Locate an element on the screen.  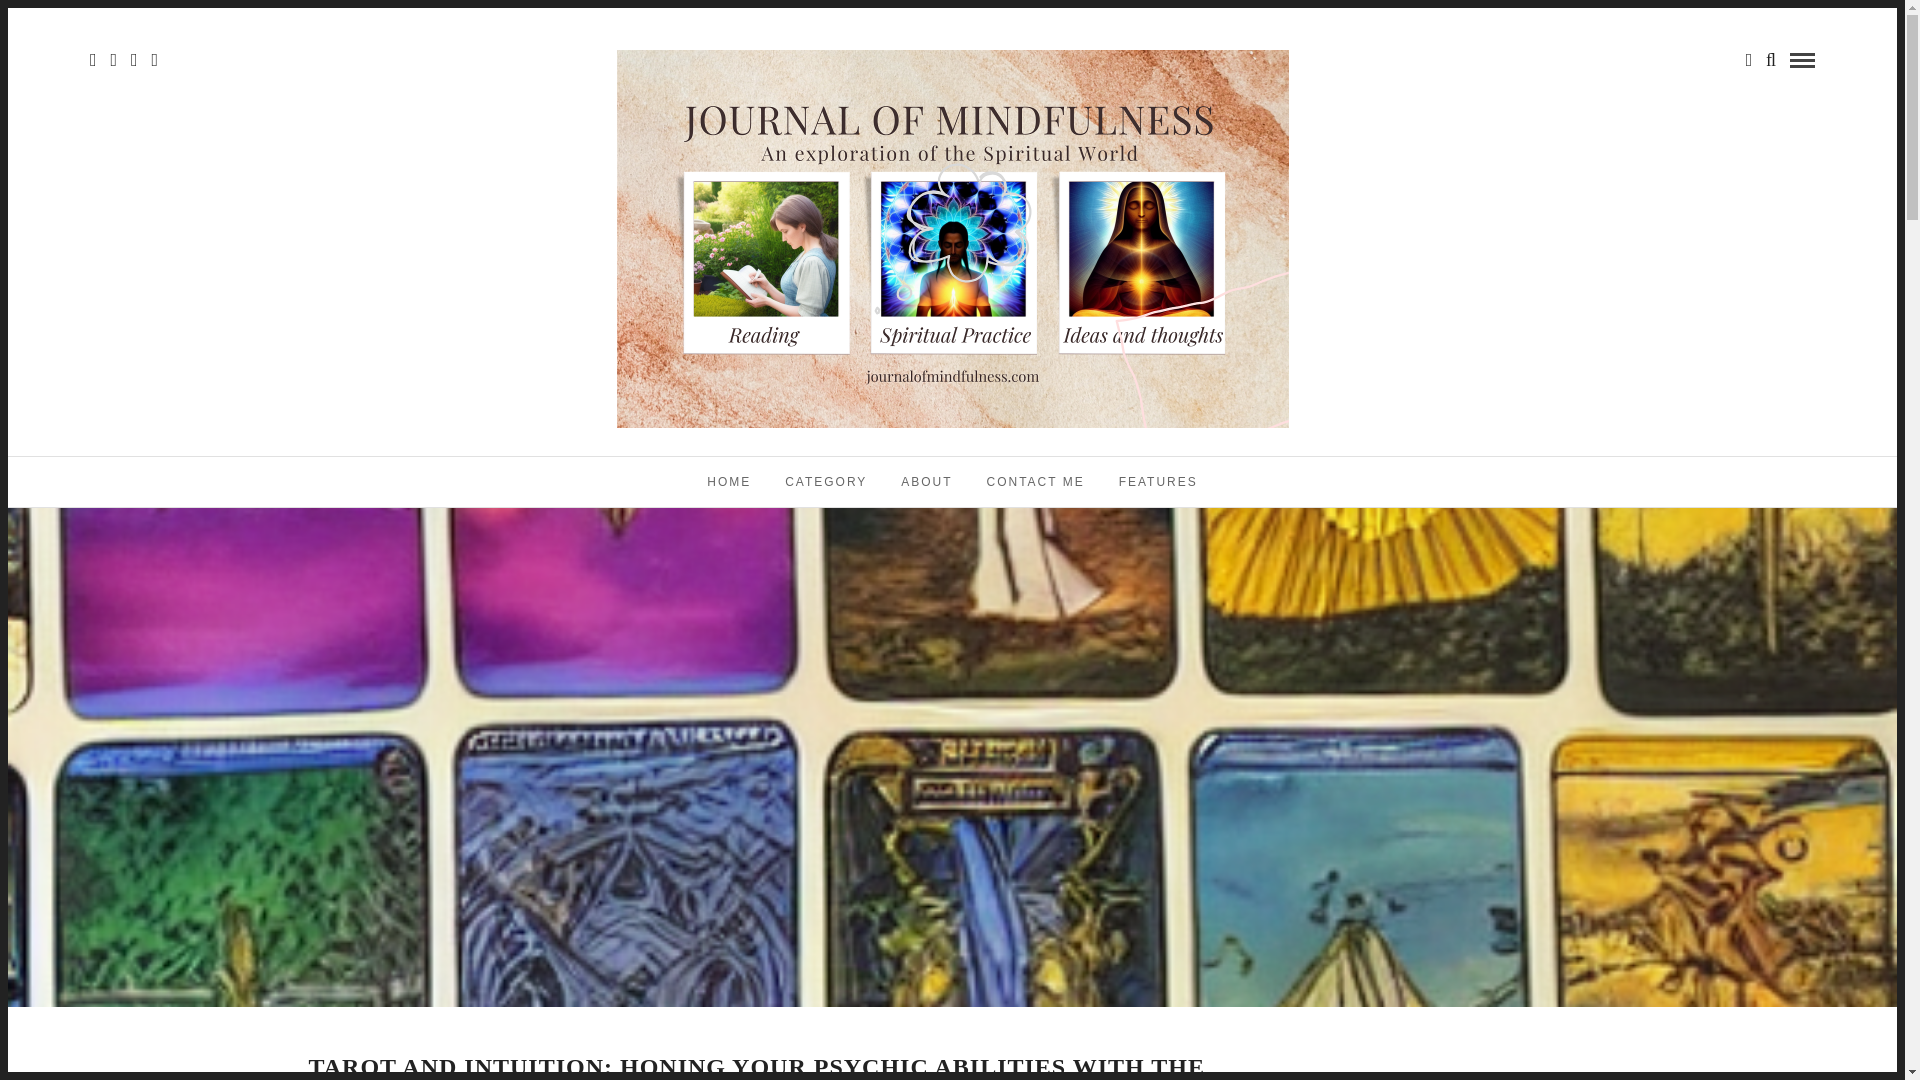
HOME is located at coordinates (728, 481).